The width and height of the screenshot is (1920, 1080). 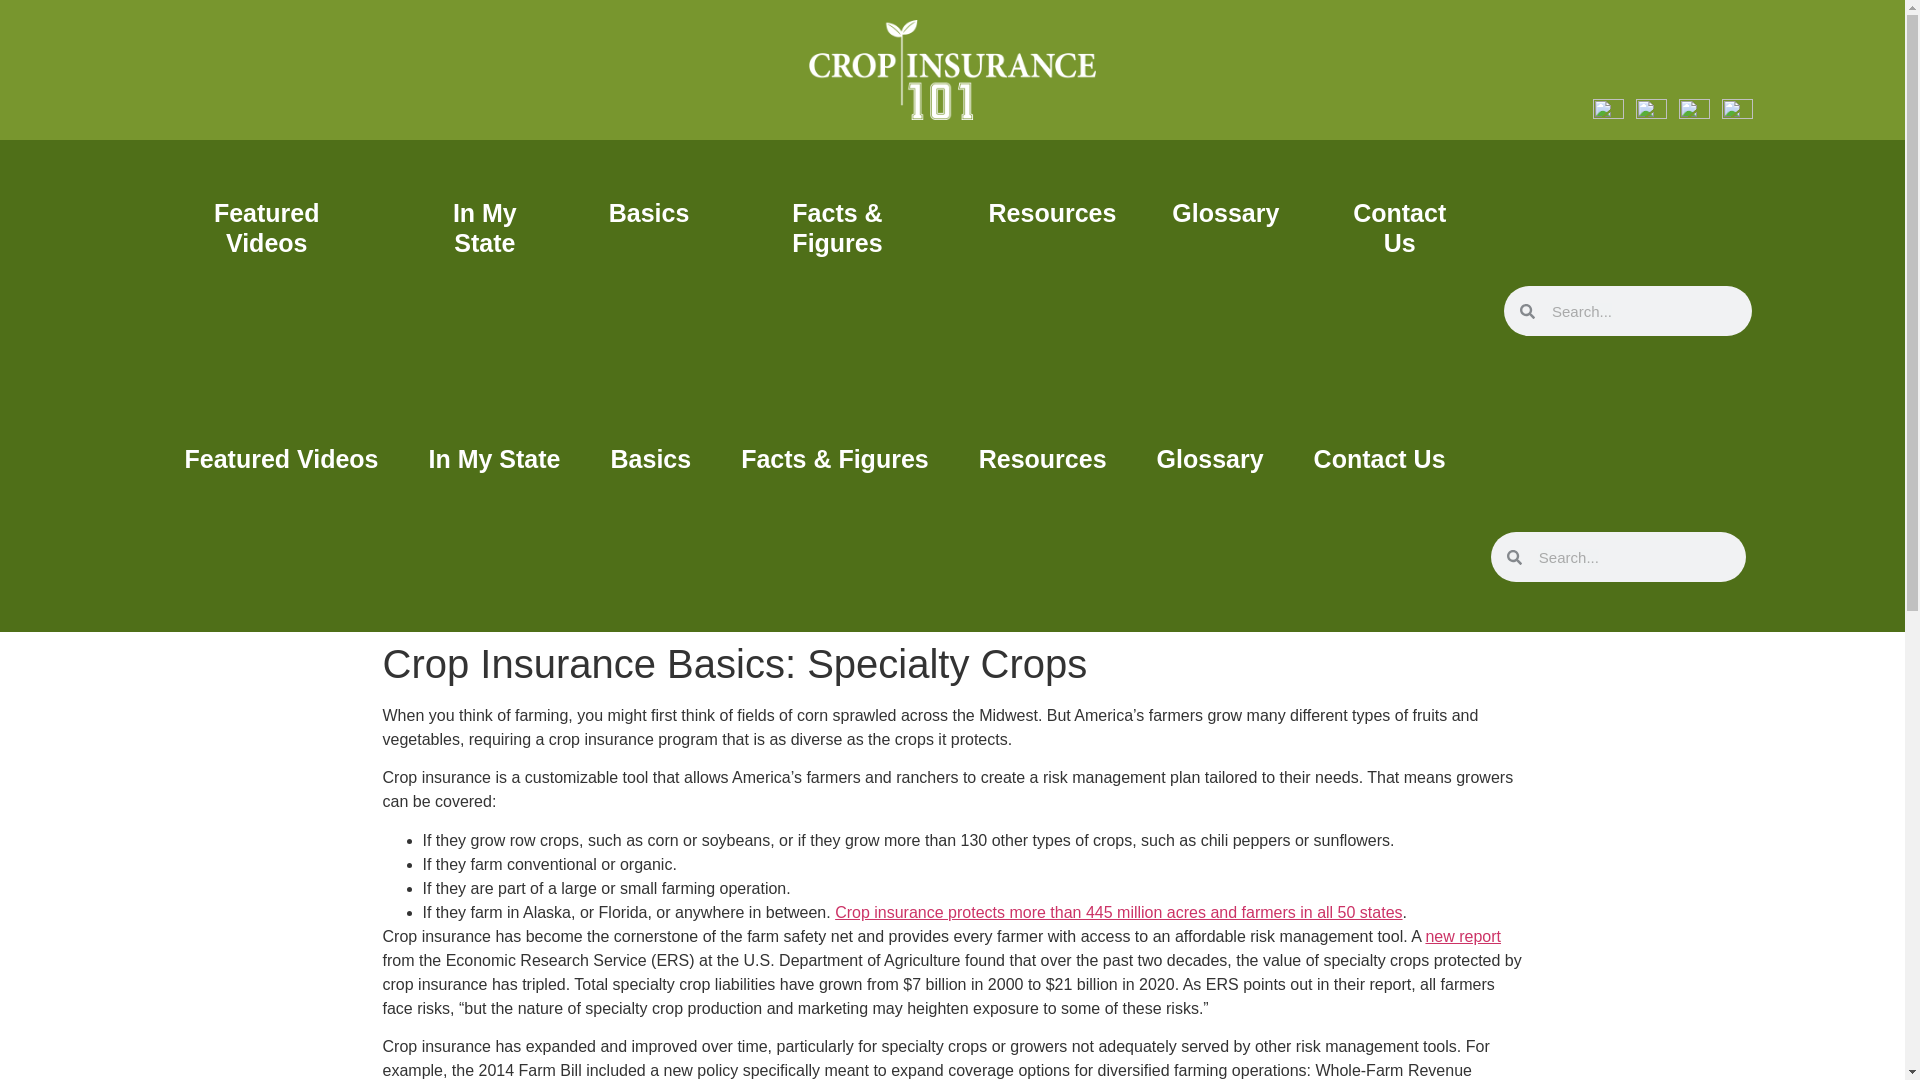 I want to click on Resources, so click(x=1052, y=212).